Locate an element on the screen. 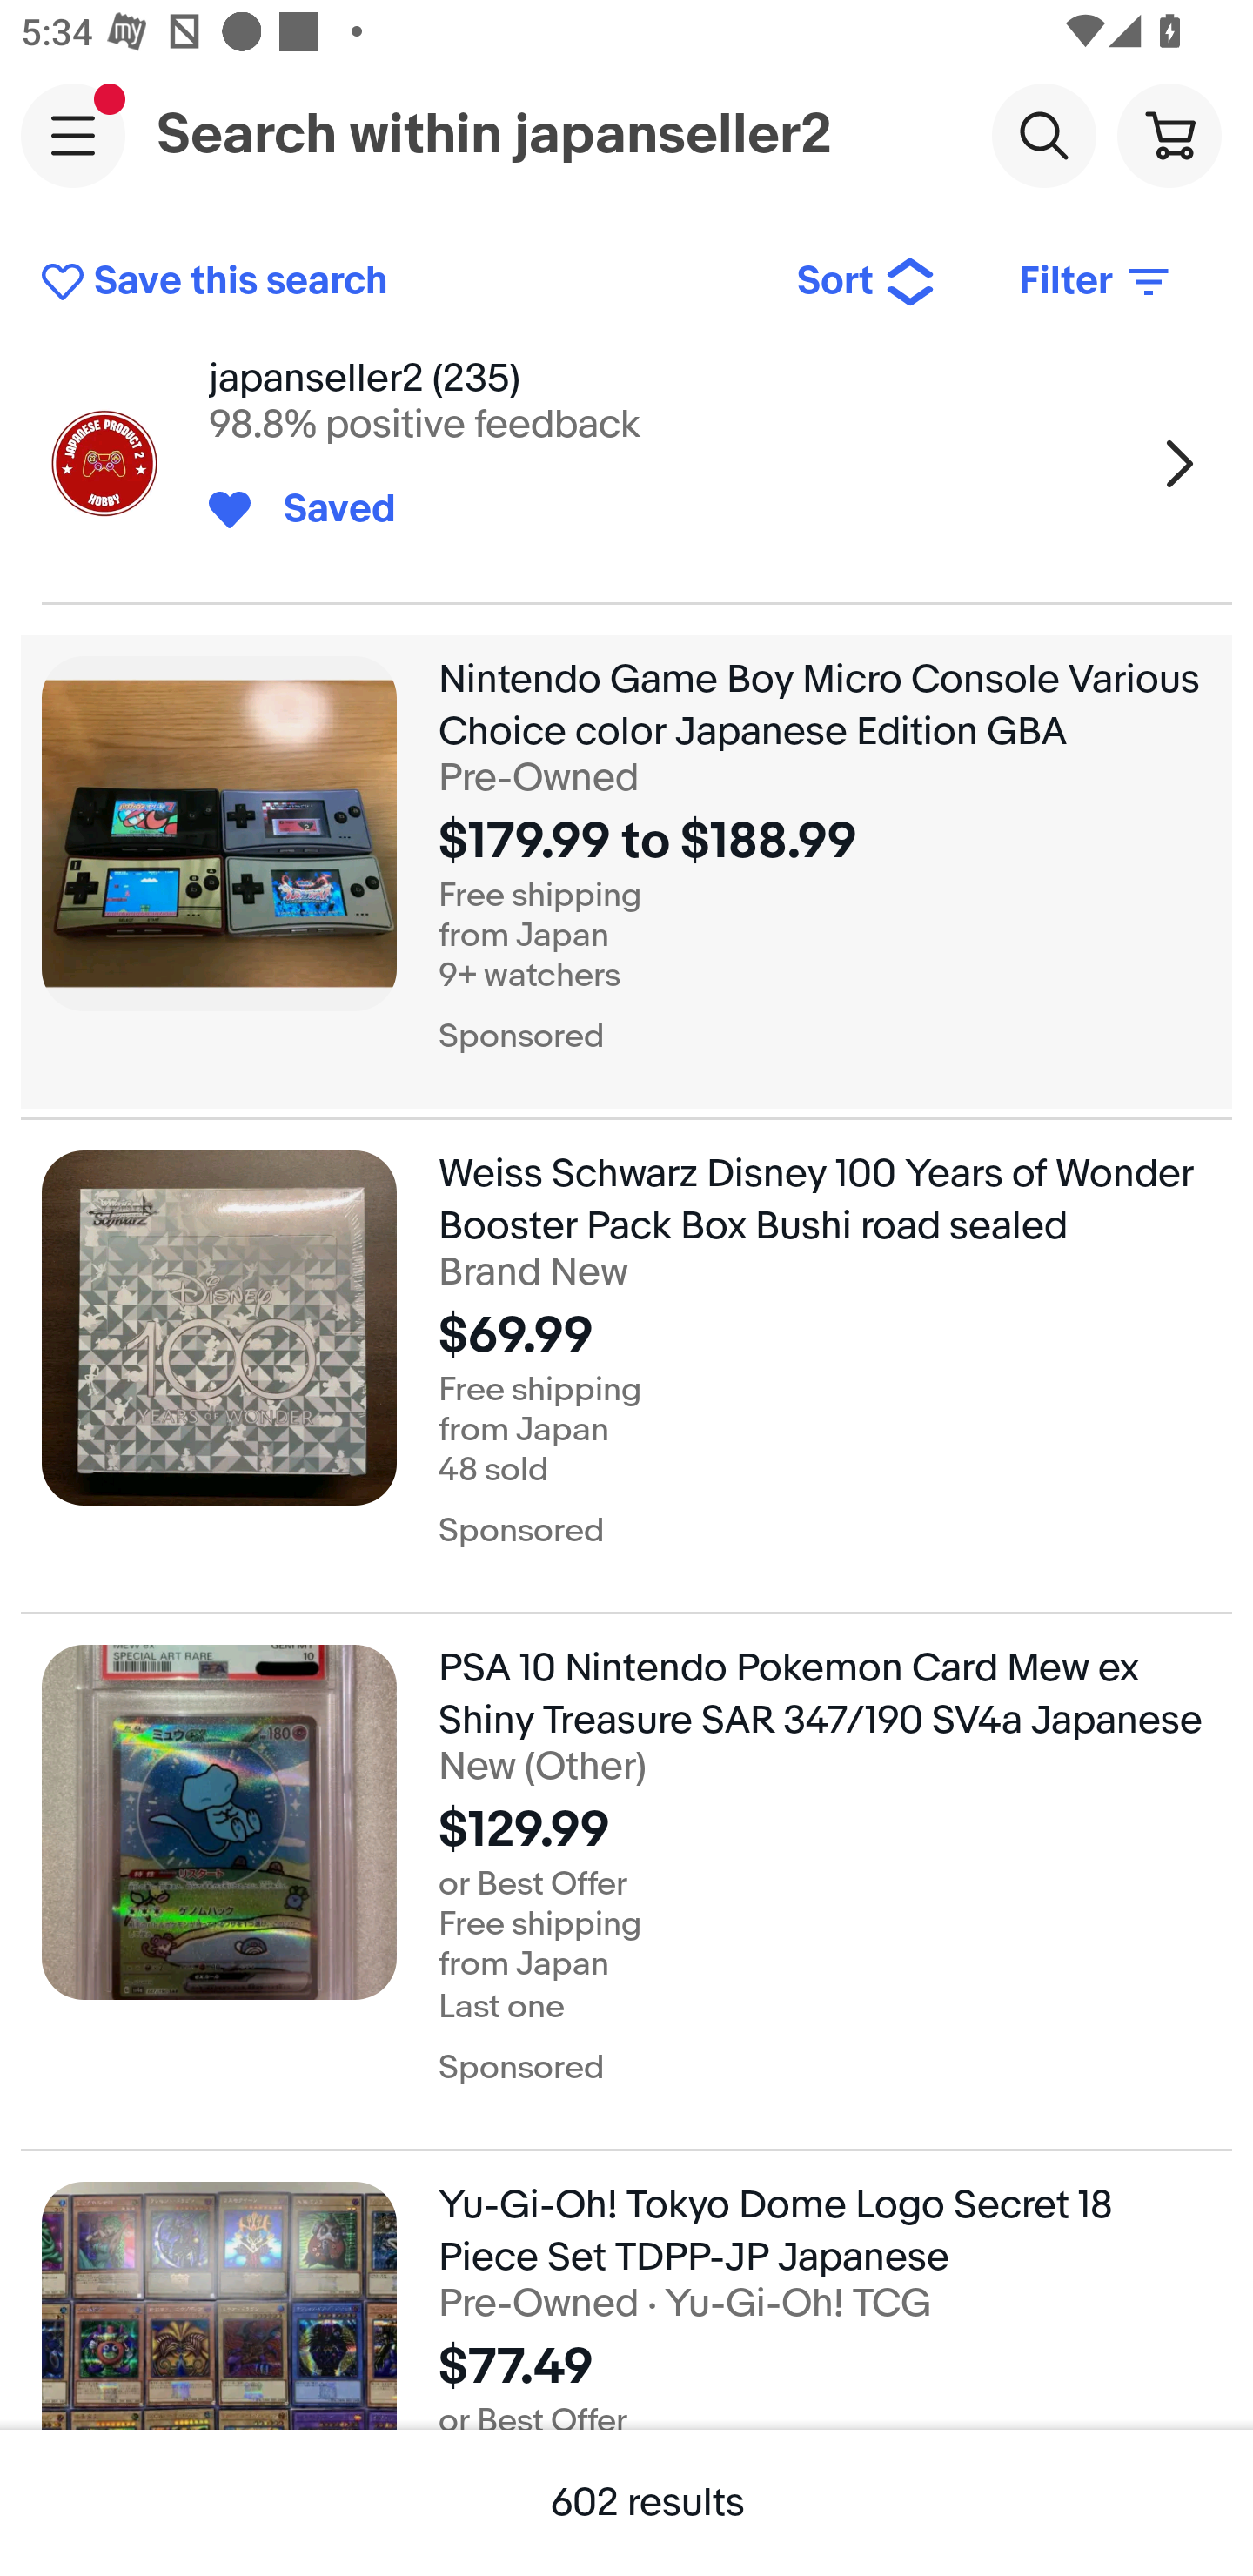 The width and height of the screenshot is (1253, 2576). Sort is located at coordinates (867, 282).